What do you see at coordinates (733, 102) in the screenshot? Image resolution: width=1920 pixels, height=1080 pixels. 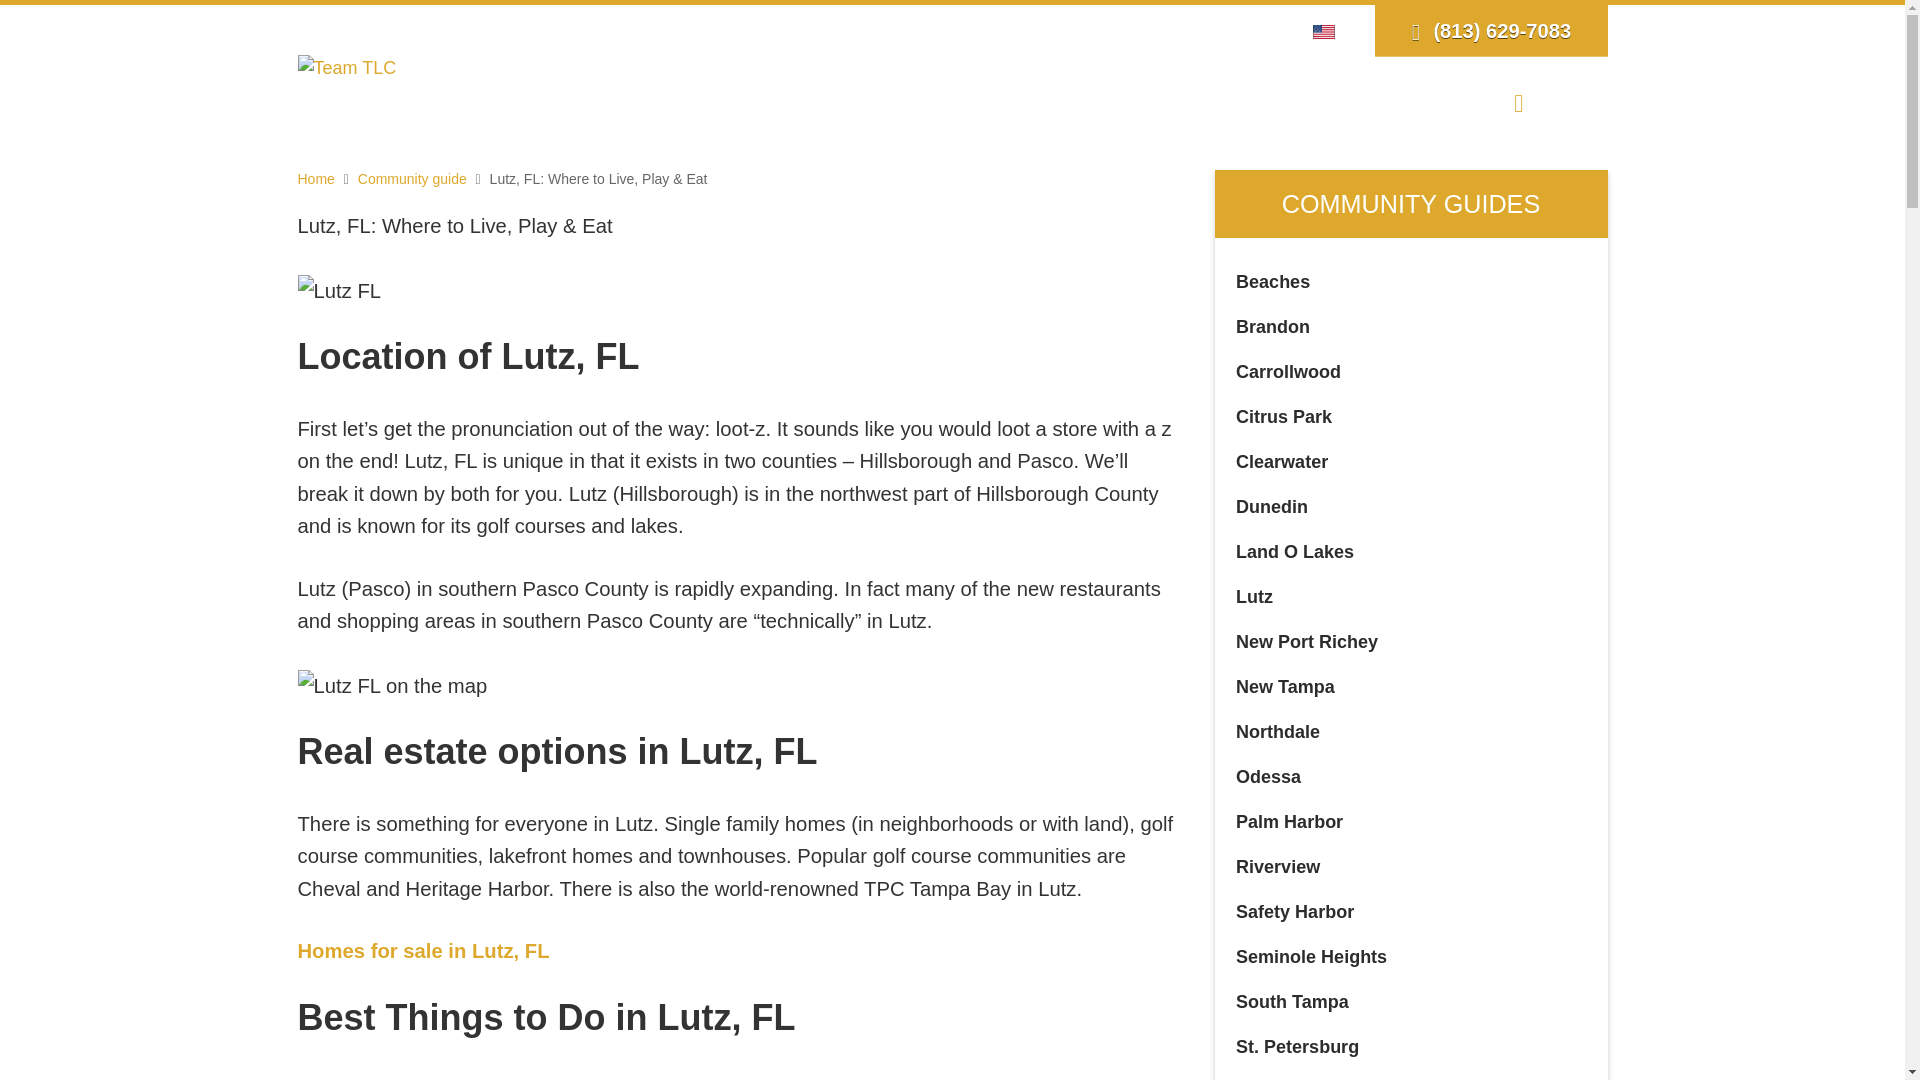 I see `ABOUT` at bounding box center [733, 102].